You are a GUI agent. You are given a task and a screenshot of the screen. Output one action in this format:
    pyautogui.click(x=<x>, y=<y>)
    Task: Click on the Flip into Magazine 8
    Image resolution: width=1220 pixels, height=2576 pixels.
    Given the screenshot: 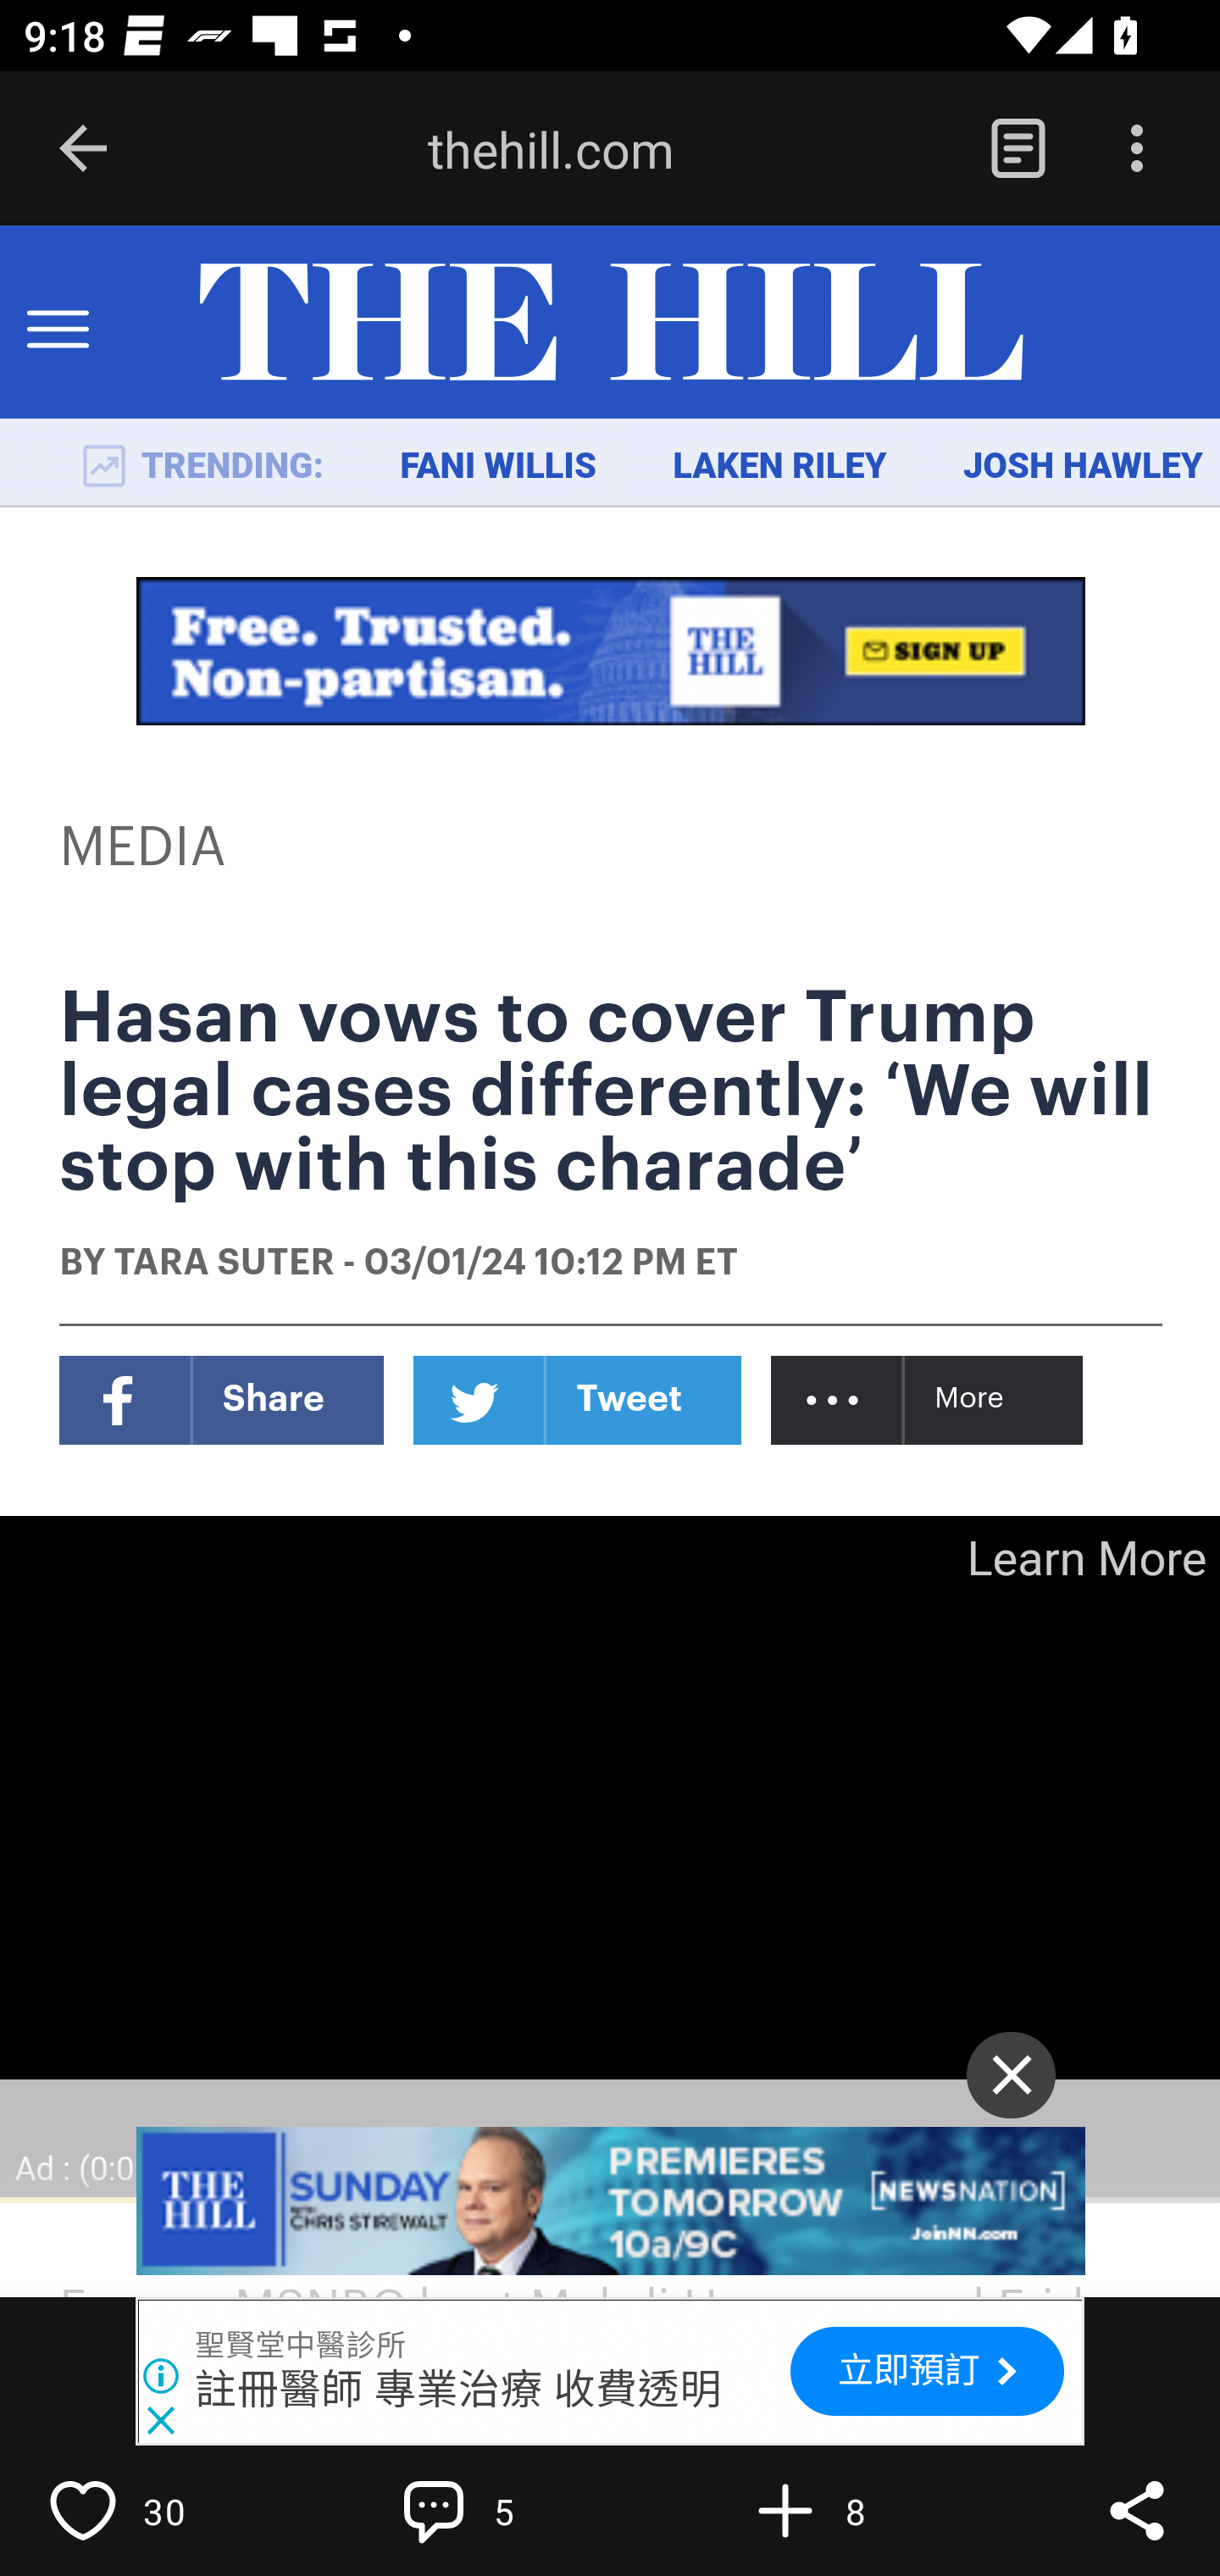 What is the action you would take?
    pyautogui.click(x=856, y=2510)
    